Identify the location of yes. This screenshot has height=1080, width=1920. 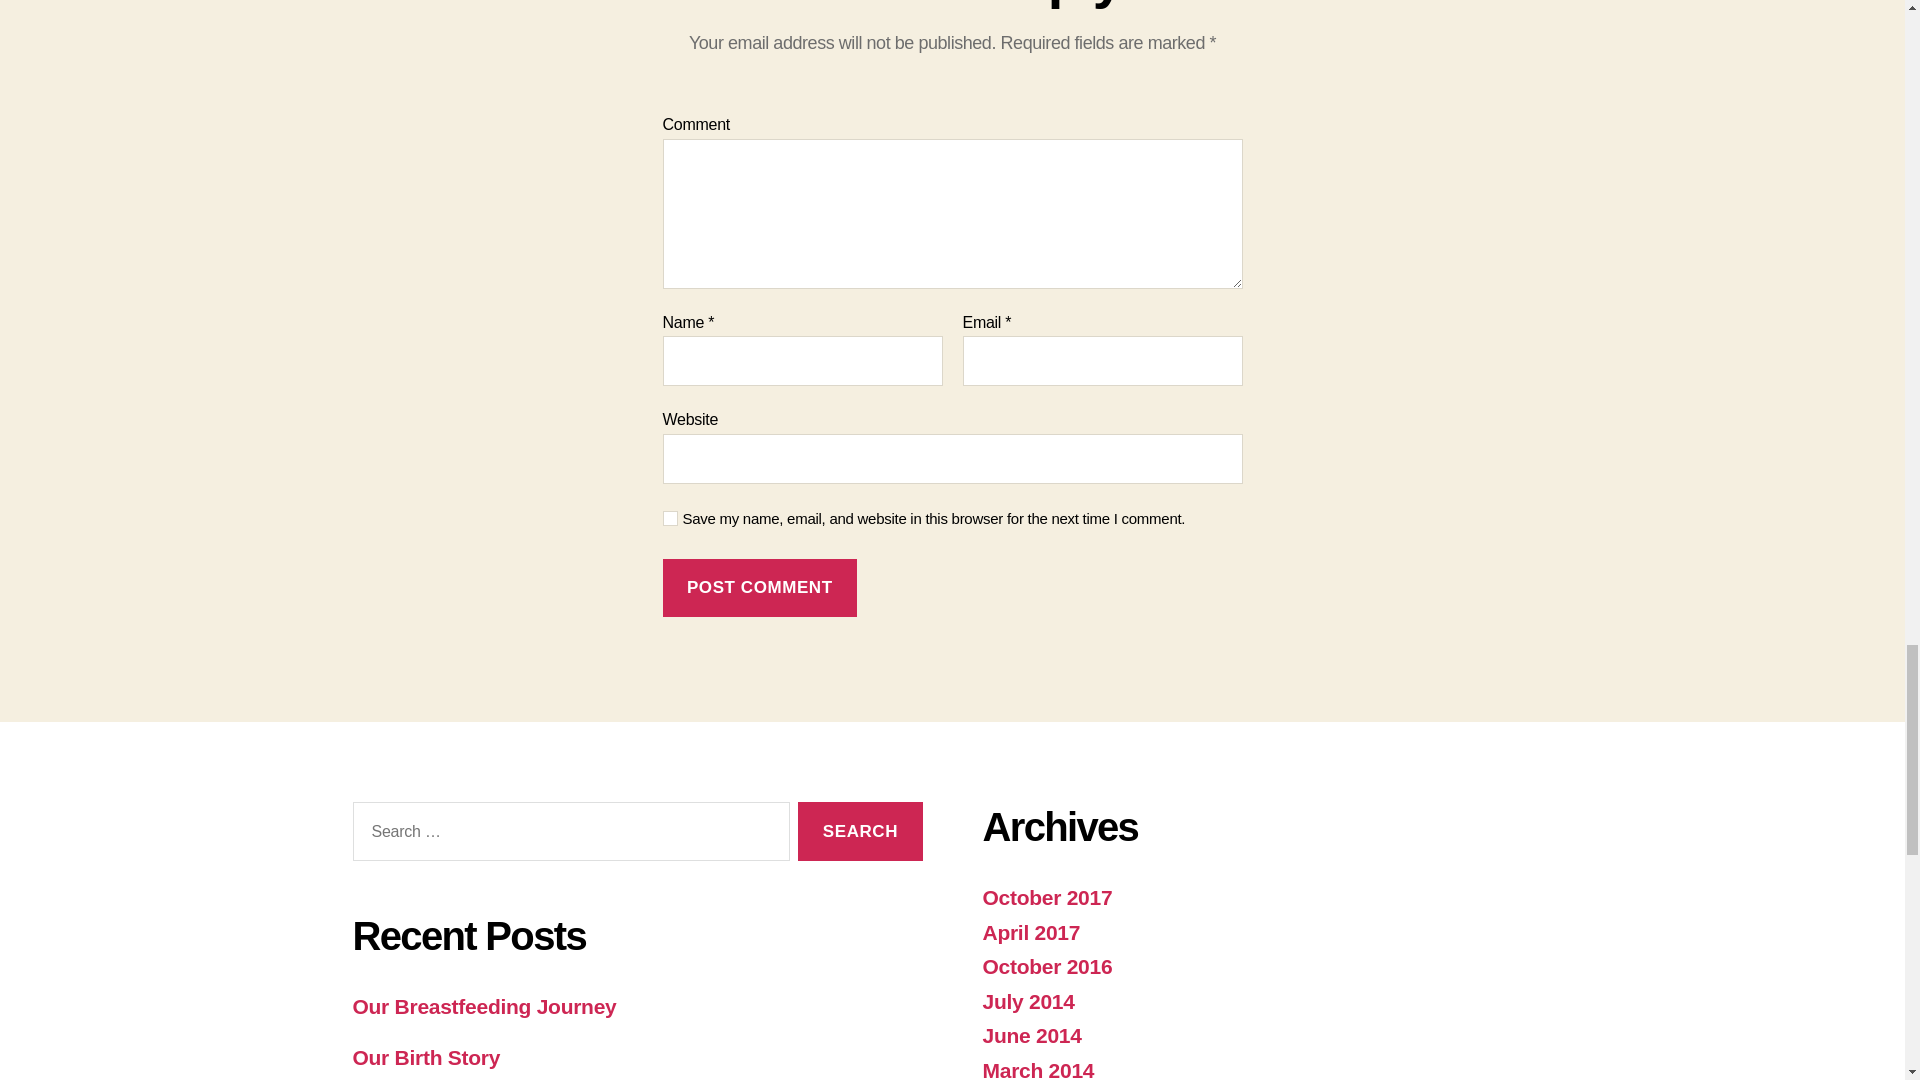
(670, 518).